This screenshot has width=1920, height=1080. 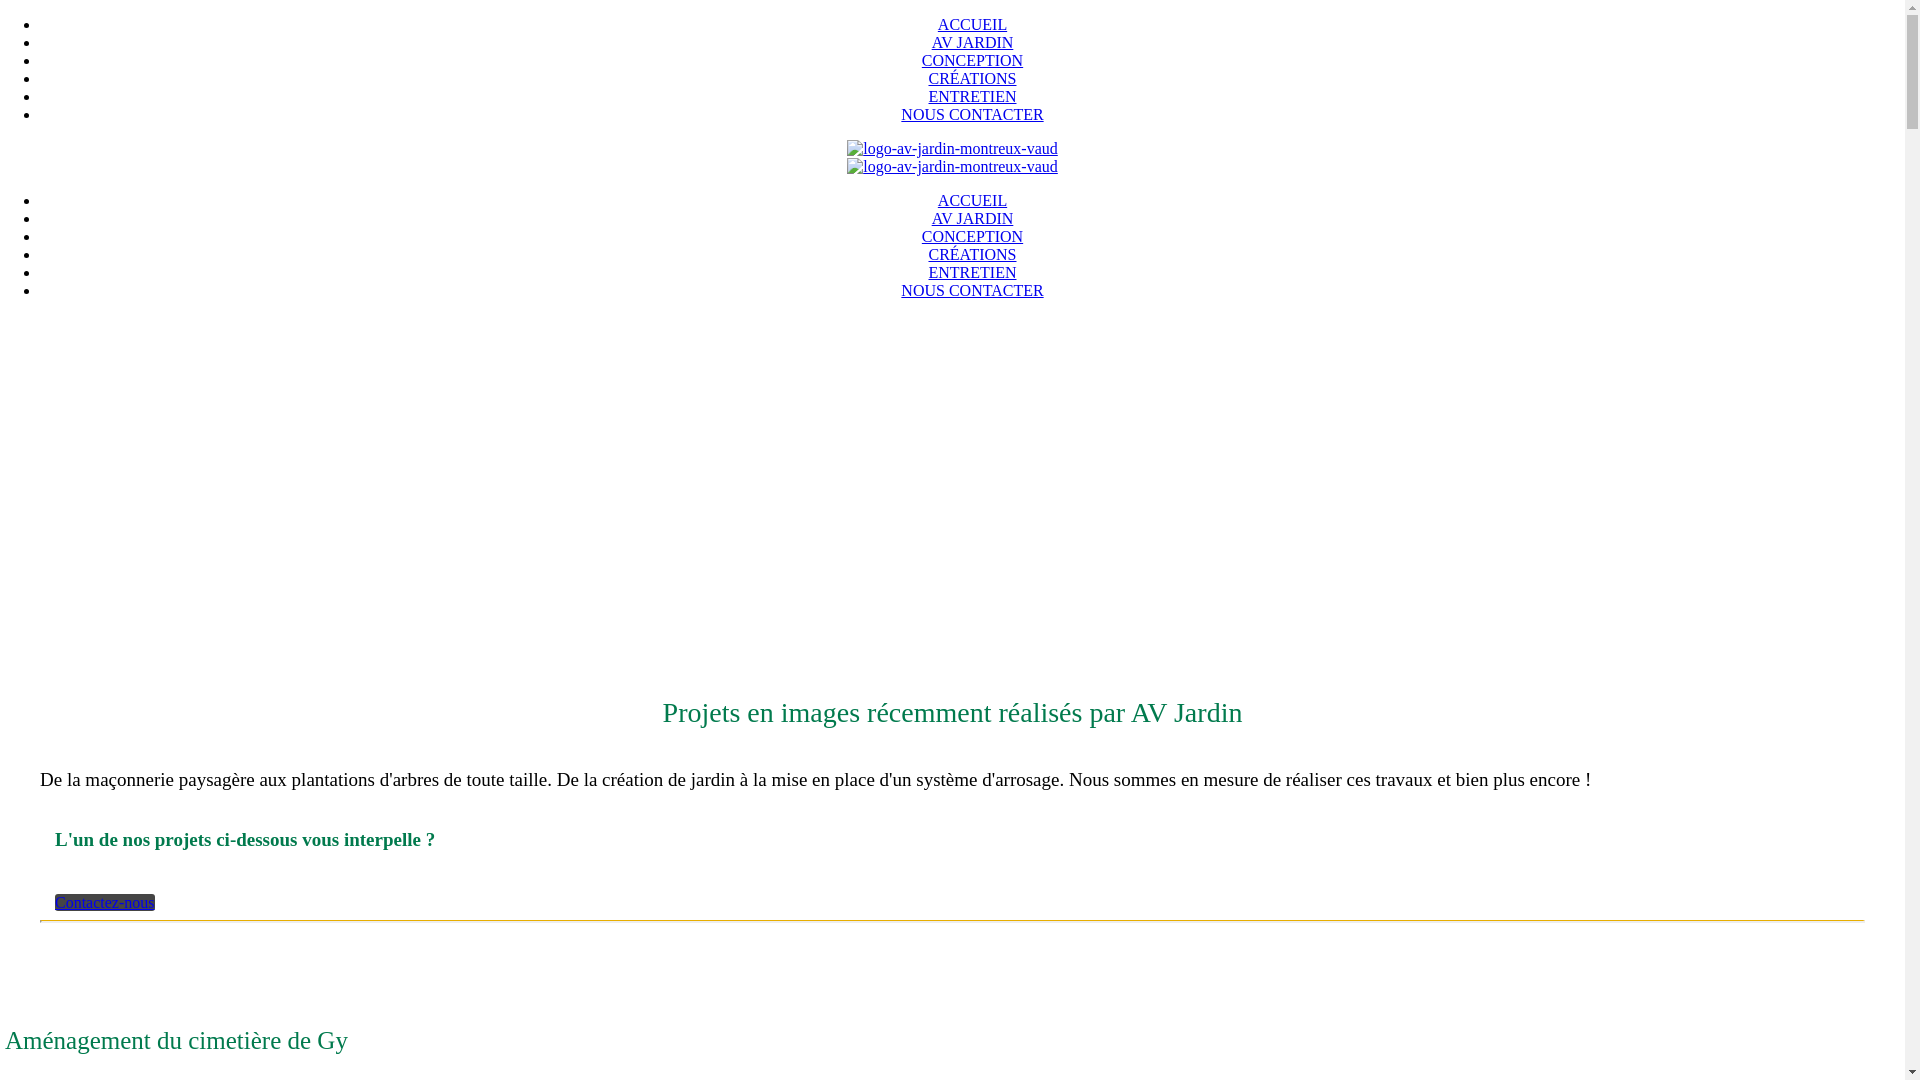 I want to click on CONCEPTION, so click(x=972, y=60).